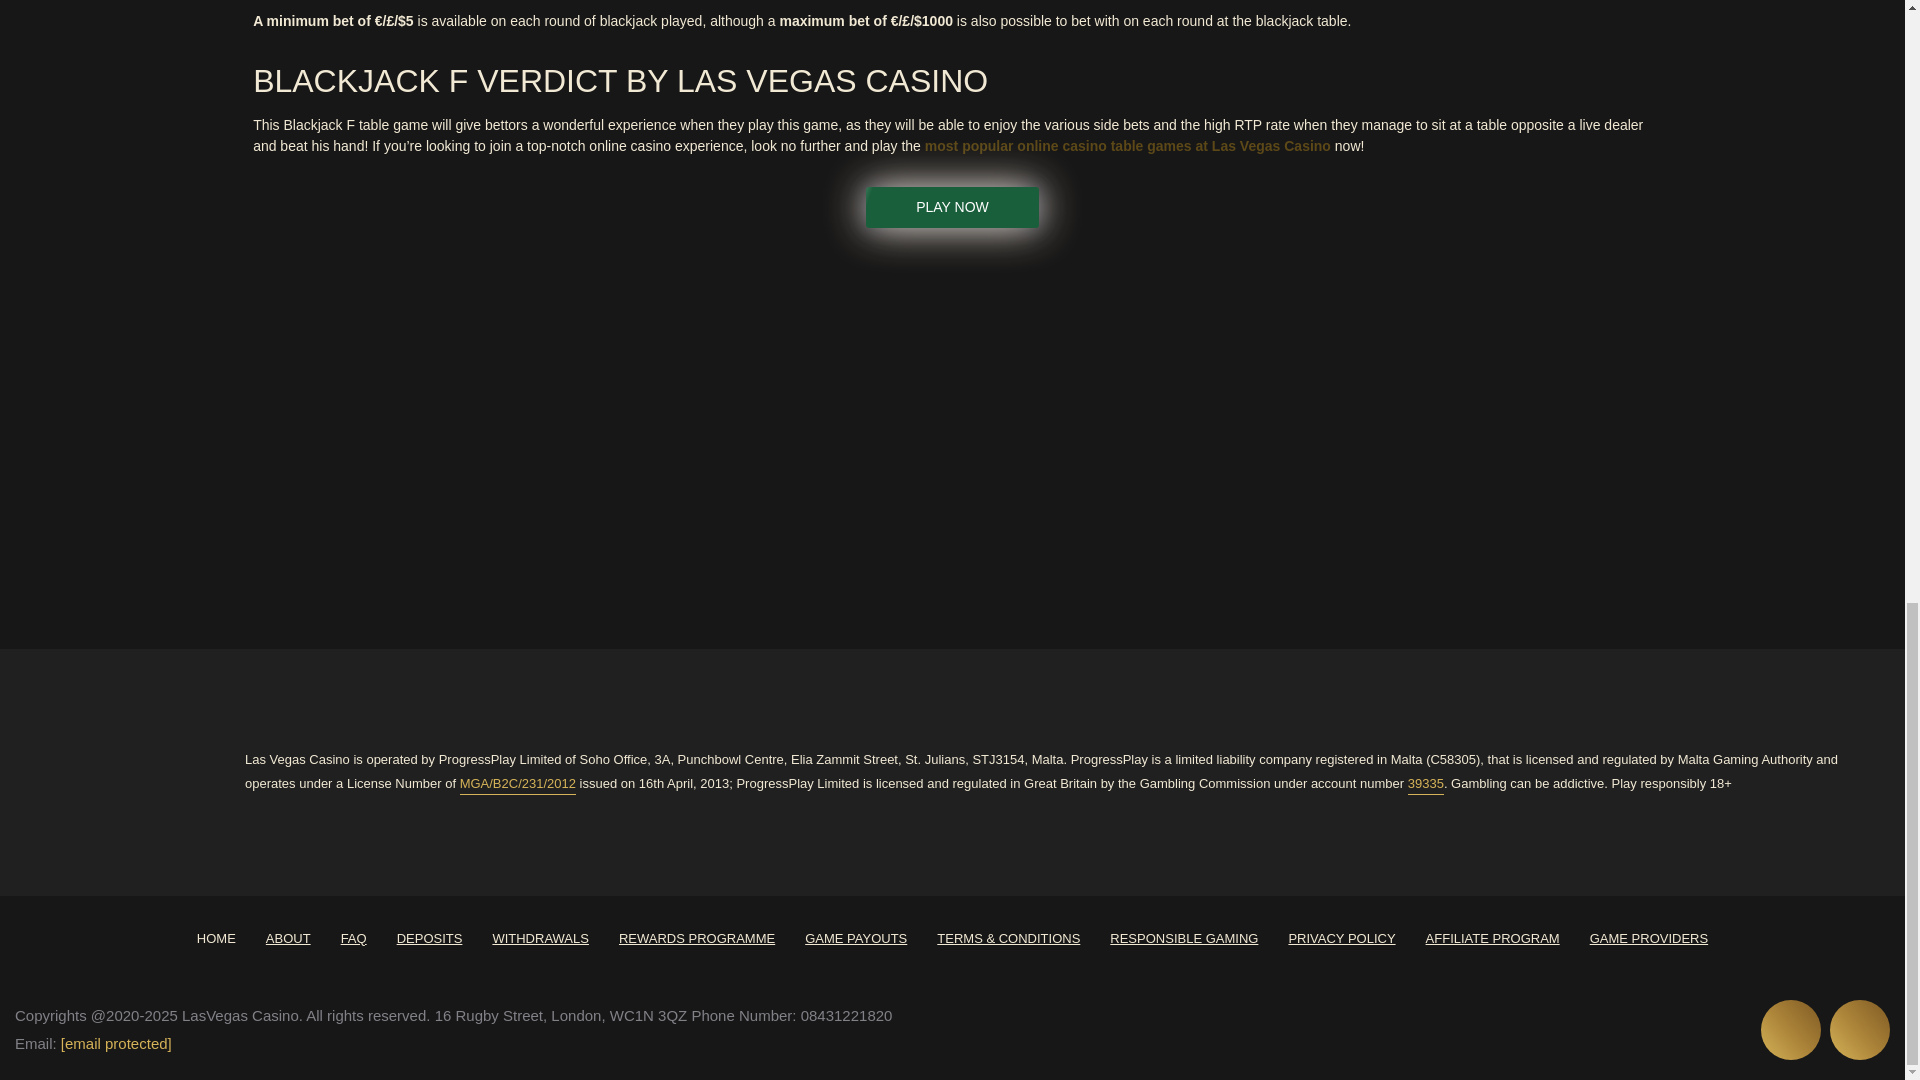  I want to click on client logos, so click(782, 432).